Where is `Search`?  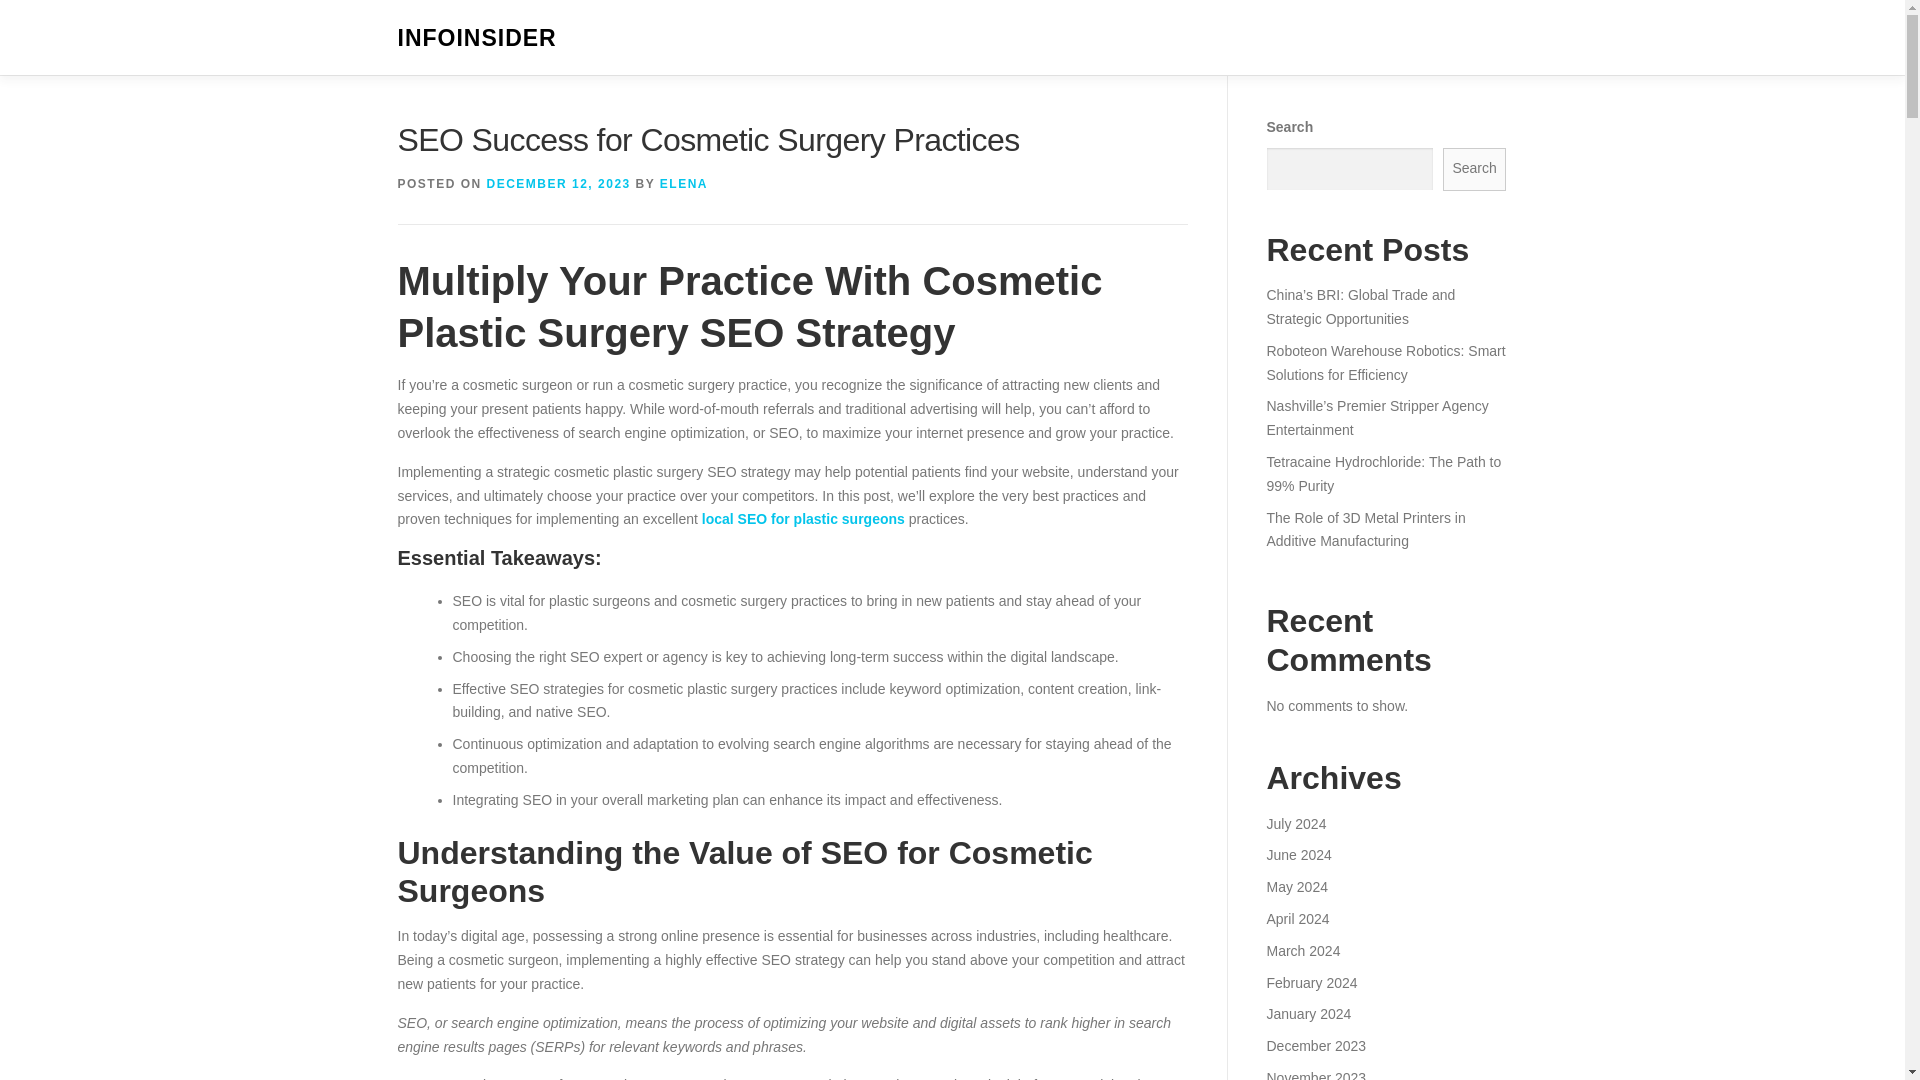
Search is located at coordinates (1475, 169).